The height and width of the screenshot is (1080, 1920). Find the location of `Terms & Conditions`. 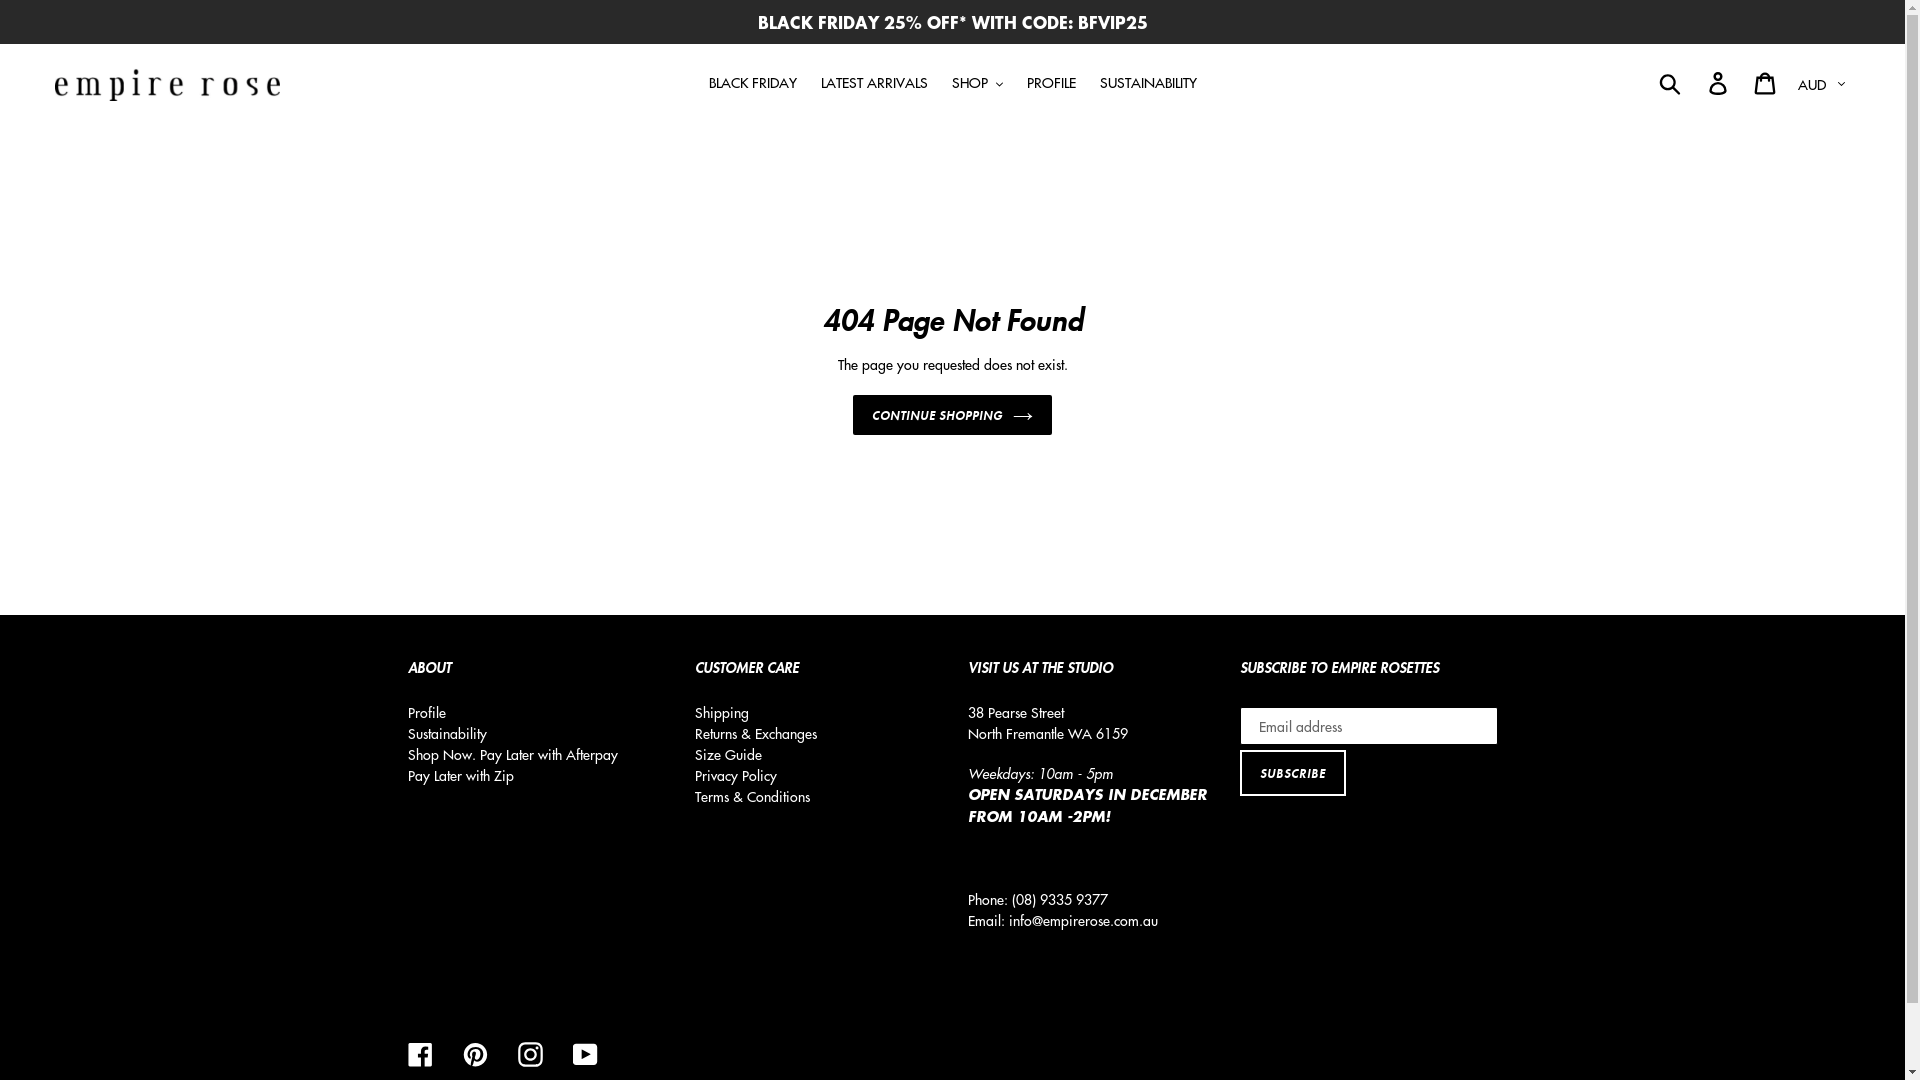

Terms & Conditions is located at coordinates (752, 796).